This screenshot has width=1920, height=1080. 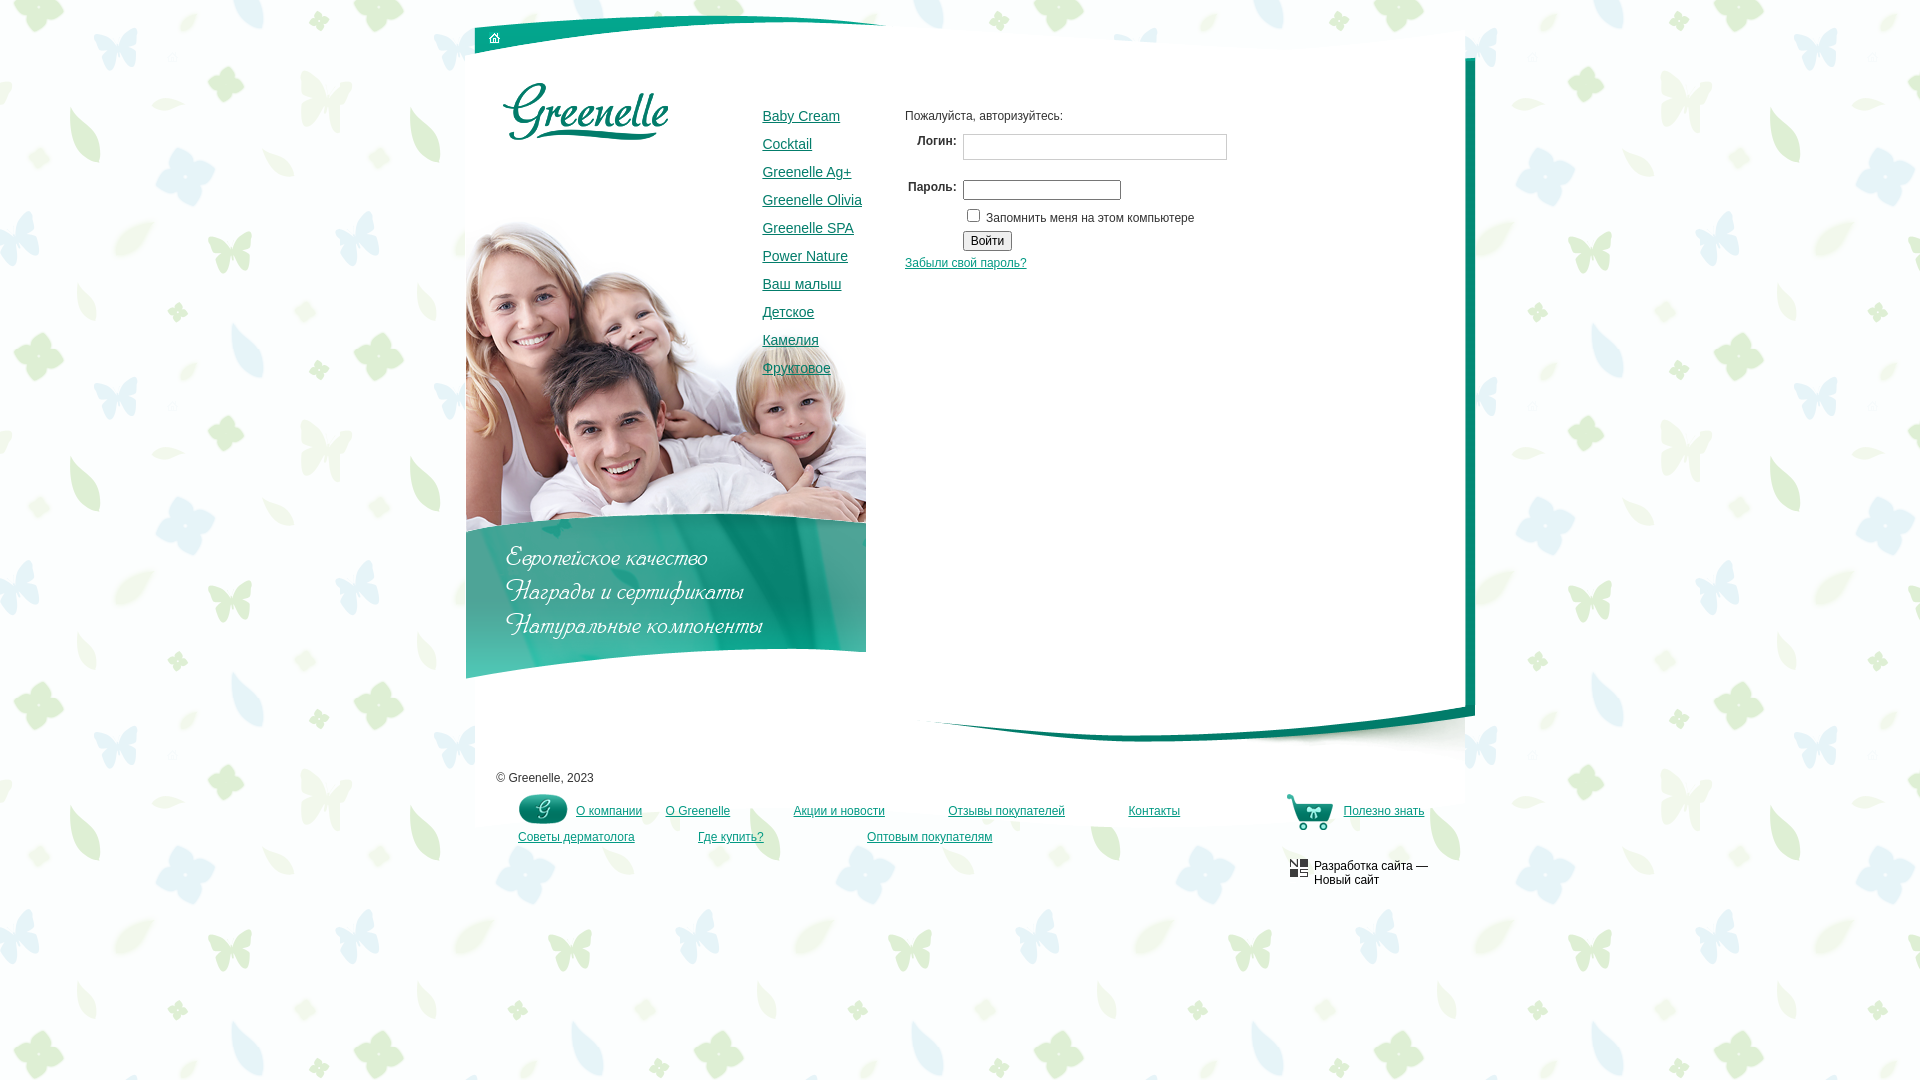 I want to click on Greenelle SPA, so click(x=812, y=228).